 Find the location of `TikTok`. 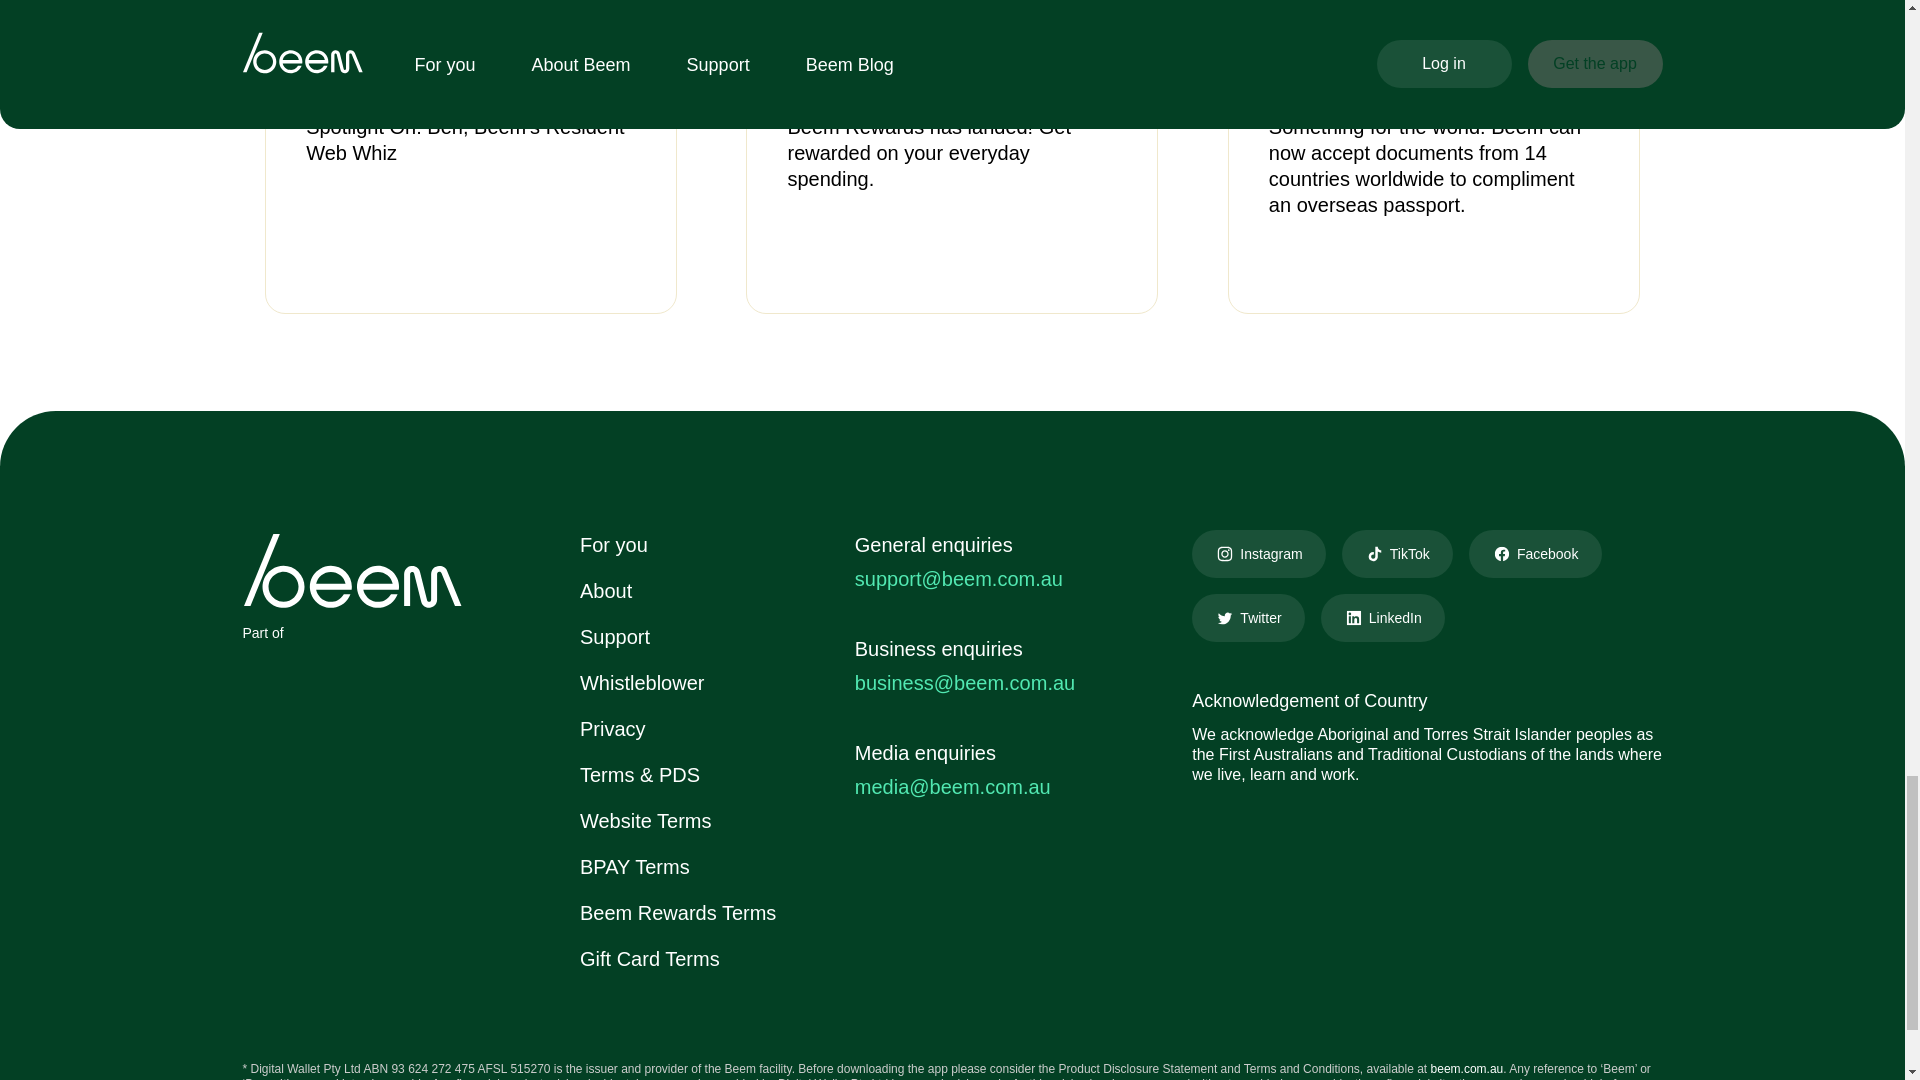

TikTok is located at coordinates (1398, 554).